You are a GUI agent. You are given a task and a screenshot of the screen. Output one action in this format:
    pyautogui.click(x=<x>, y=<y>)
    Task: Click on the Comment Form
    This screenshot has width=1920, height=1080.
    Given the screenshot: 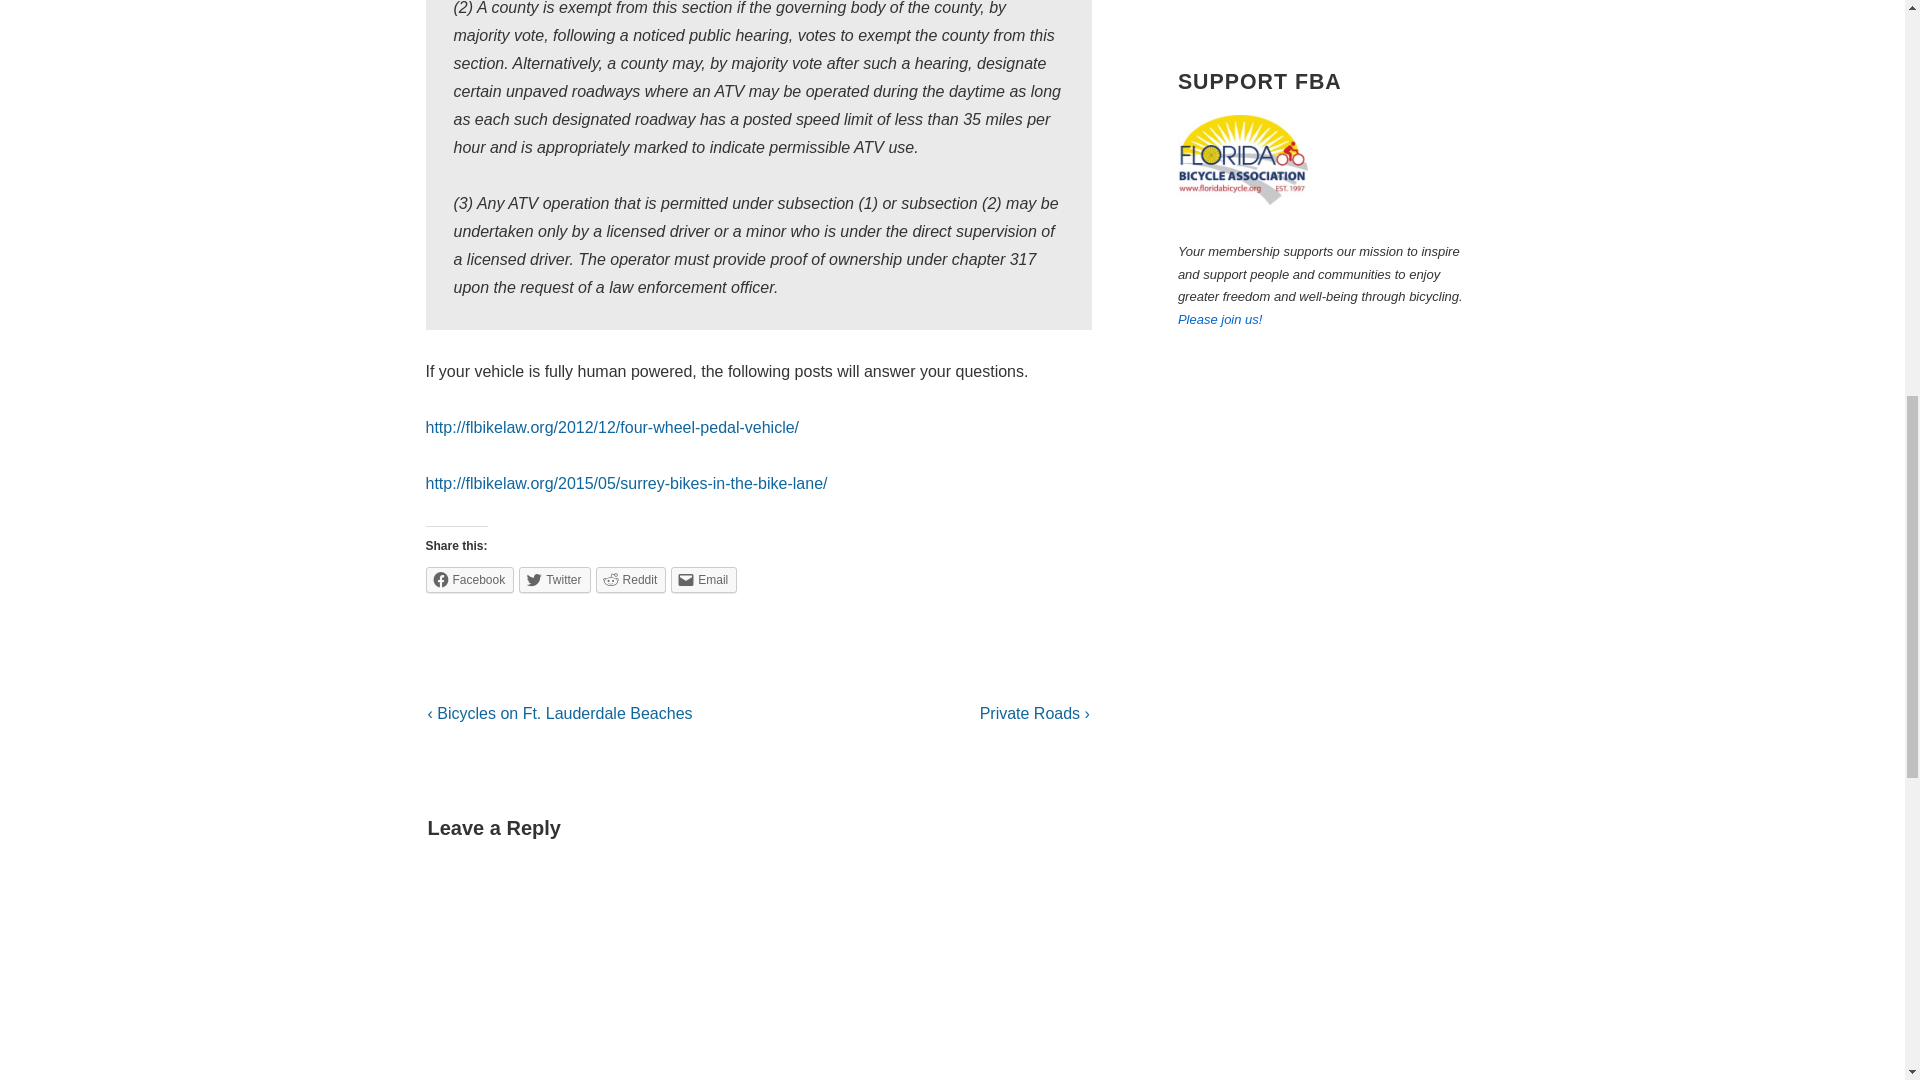 What is the action you would take?
    pyautogui.click(x=759, y=974)
    